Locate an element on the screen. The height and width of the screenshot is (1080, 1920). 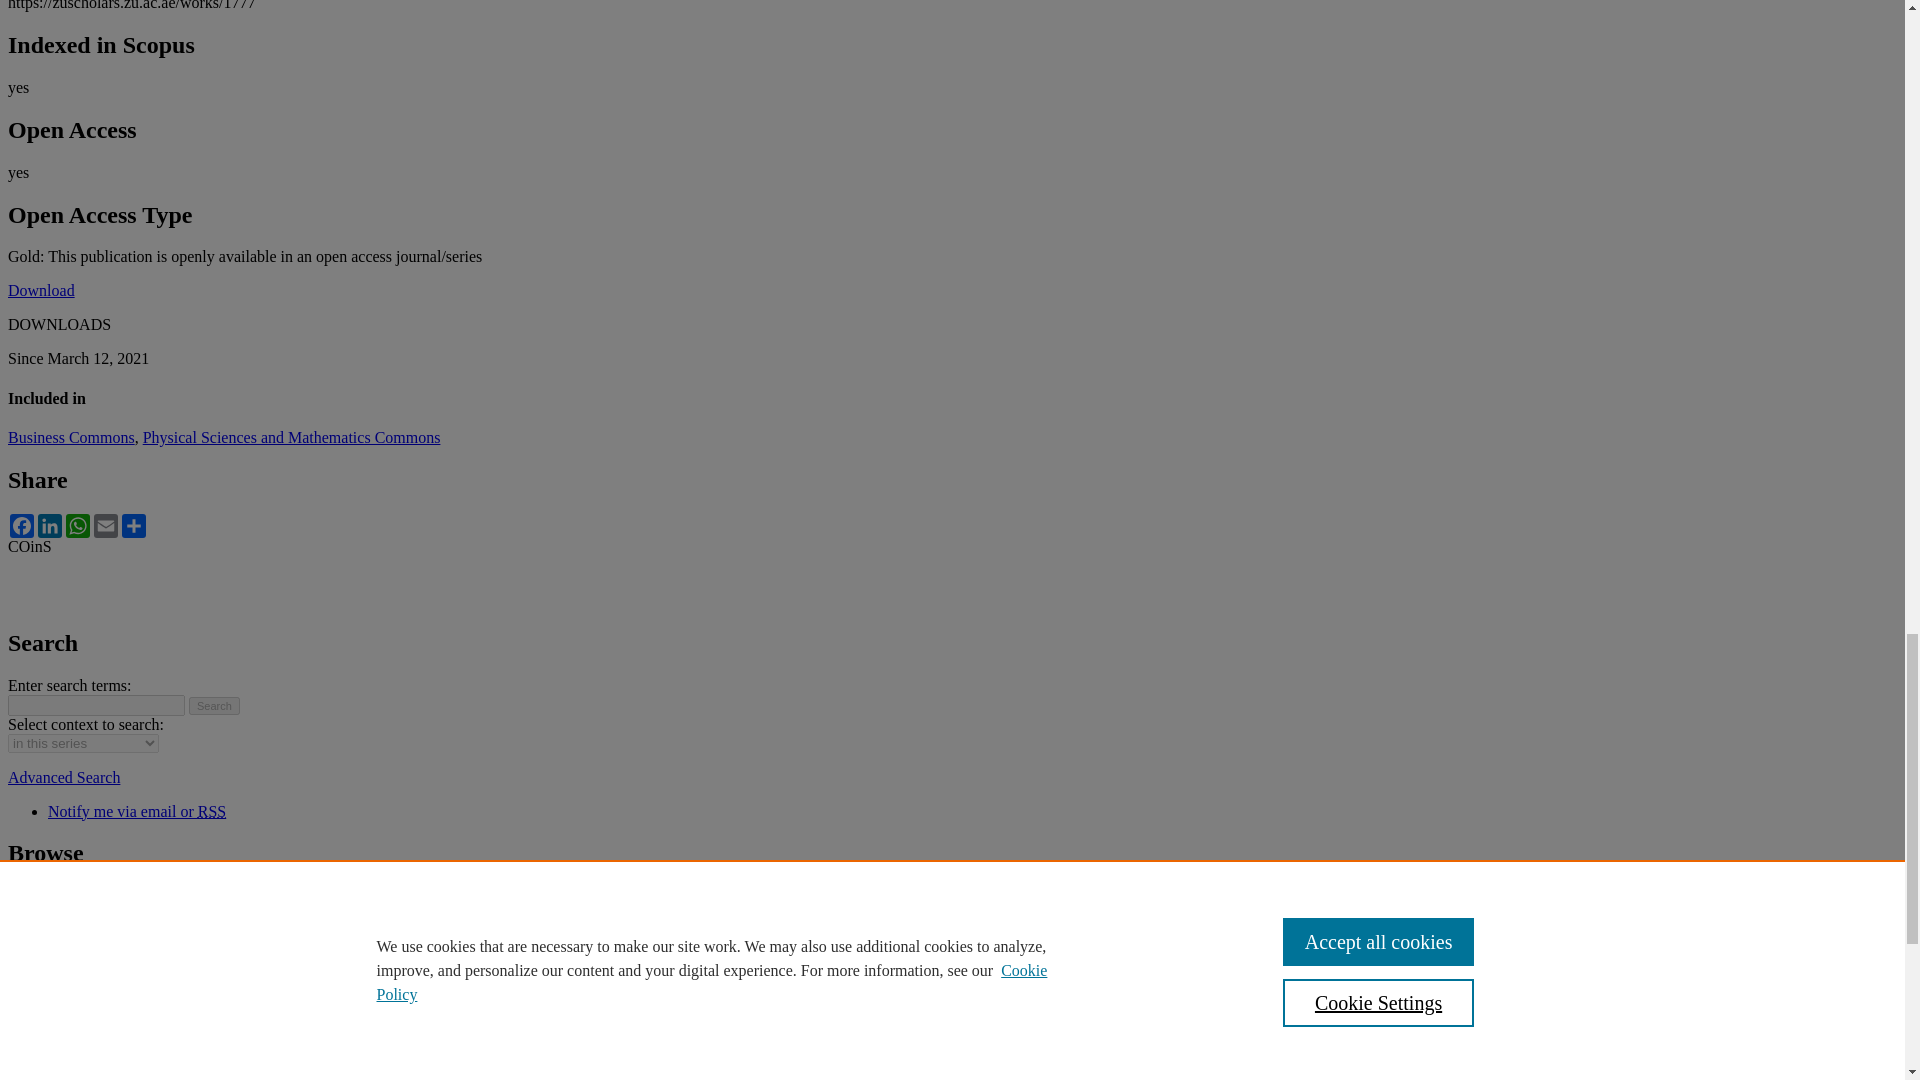
Email is located at coordinates (106, 526).